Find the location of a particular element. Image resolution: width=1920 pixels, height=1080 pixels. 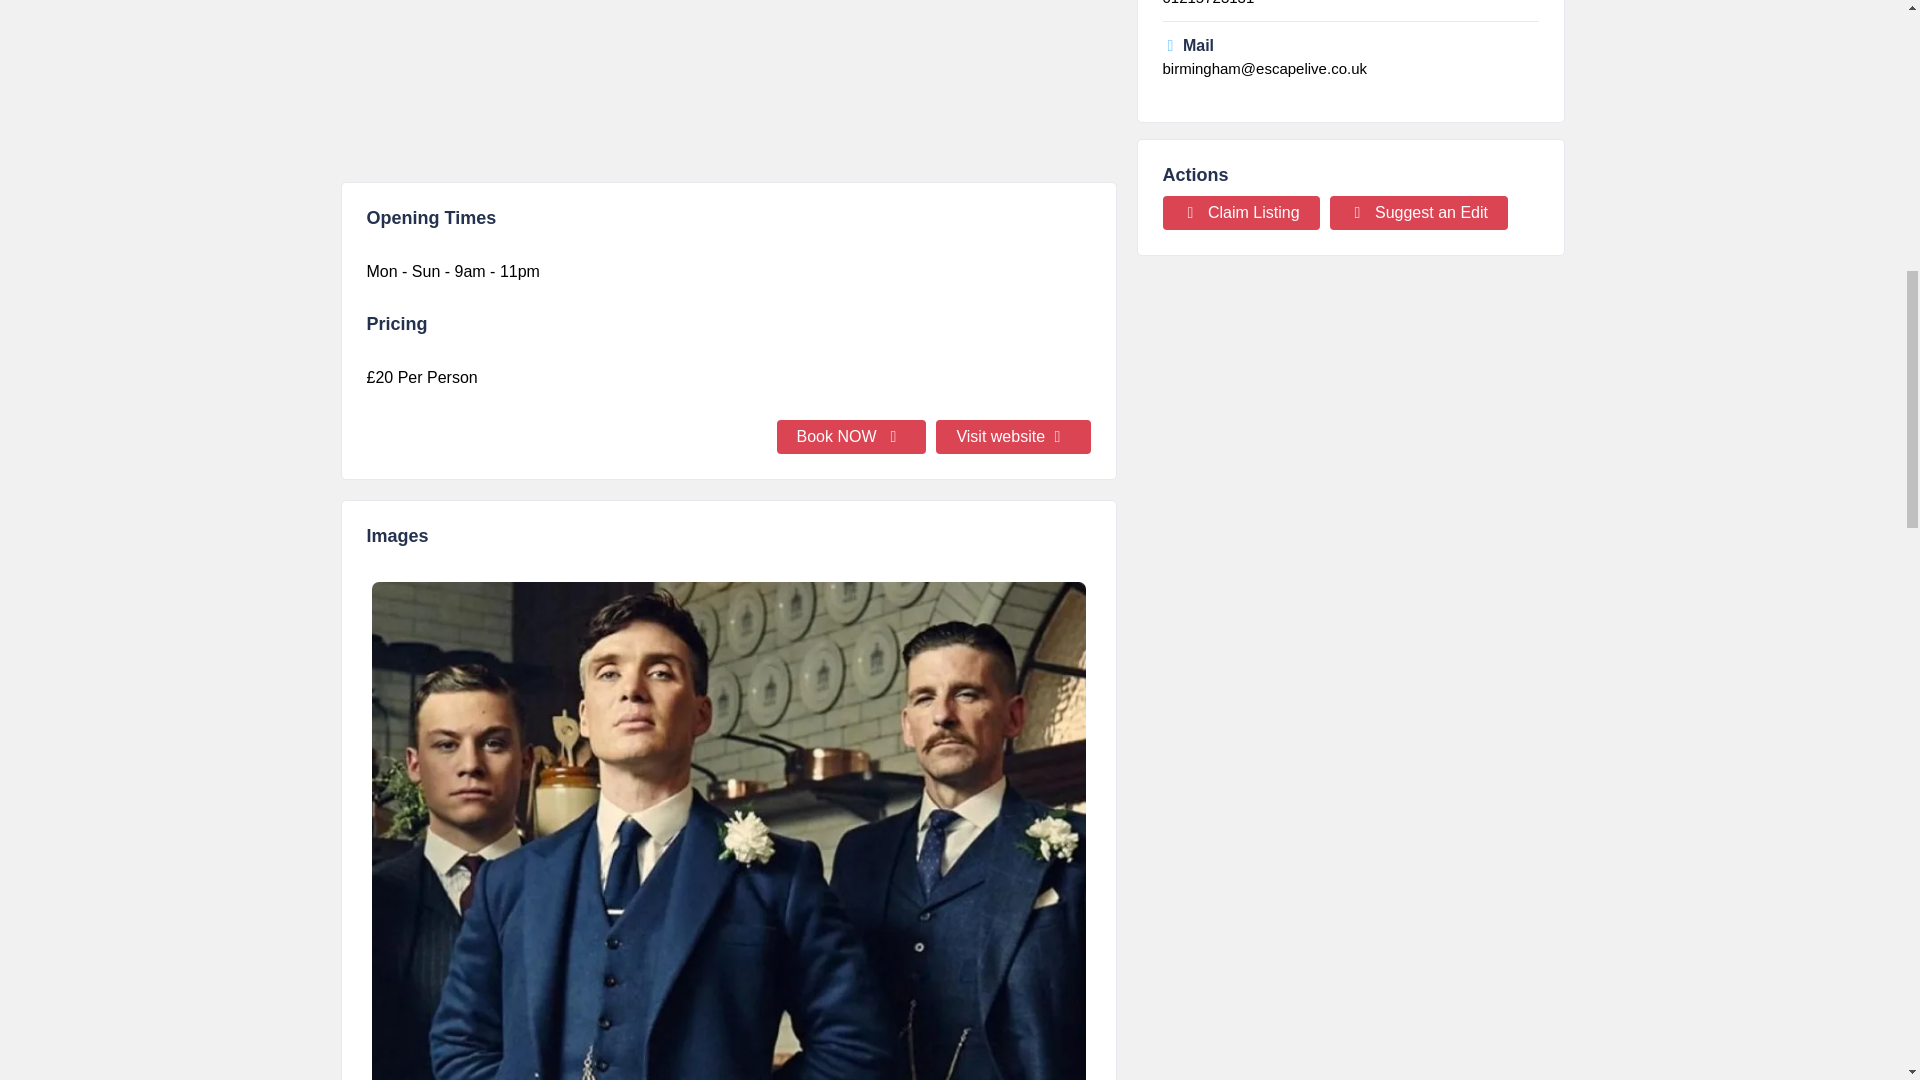

Book NOW   is located at coordinates (852, 436).